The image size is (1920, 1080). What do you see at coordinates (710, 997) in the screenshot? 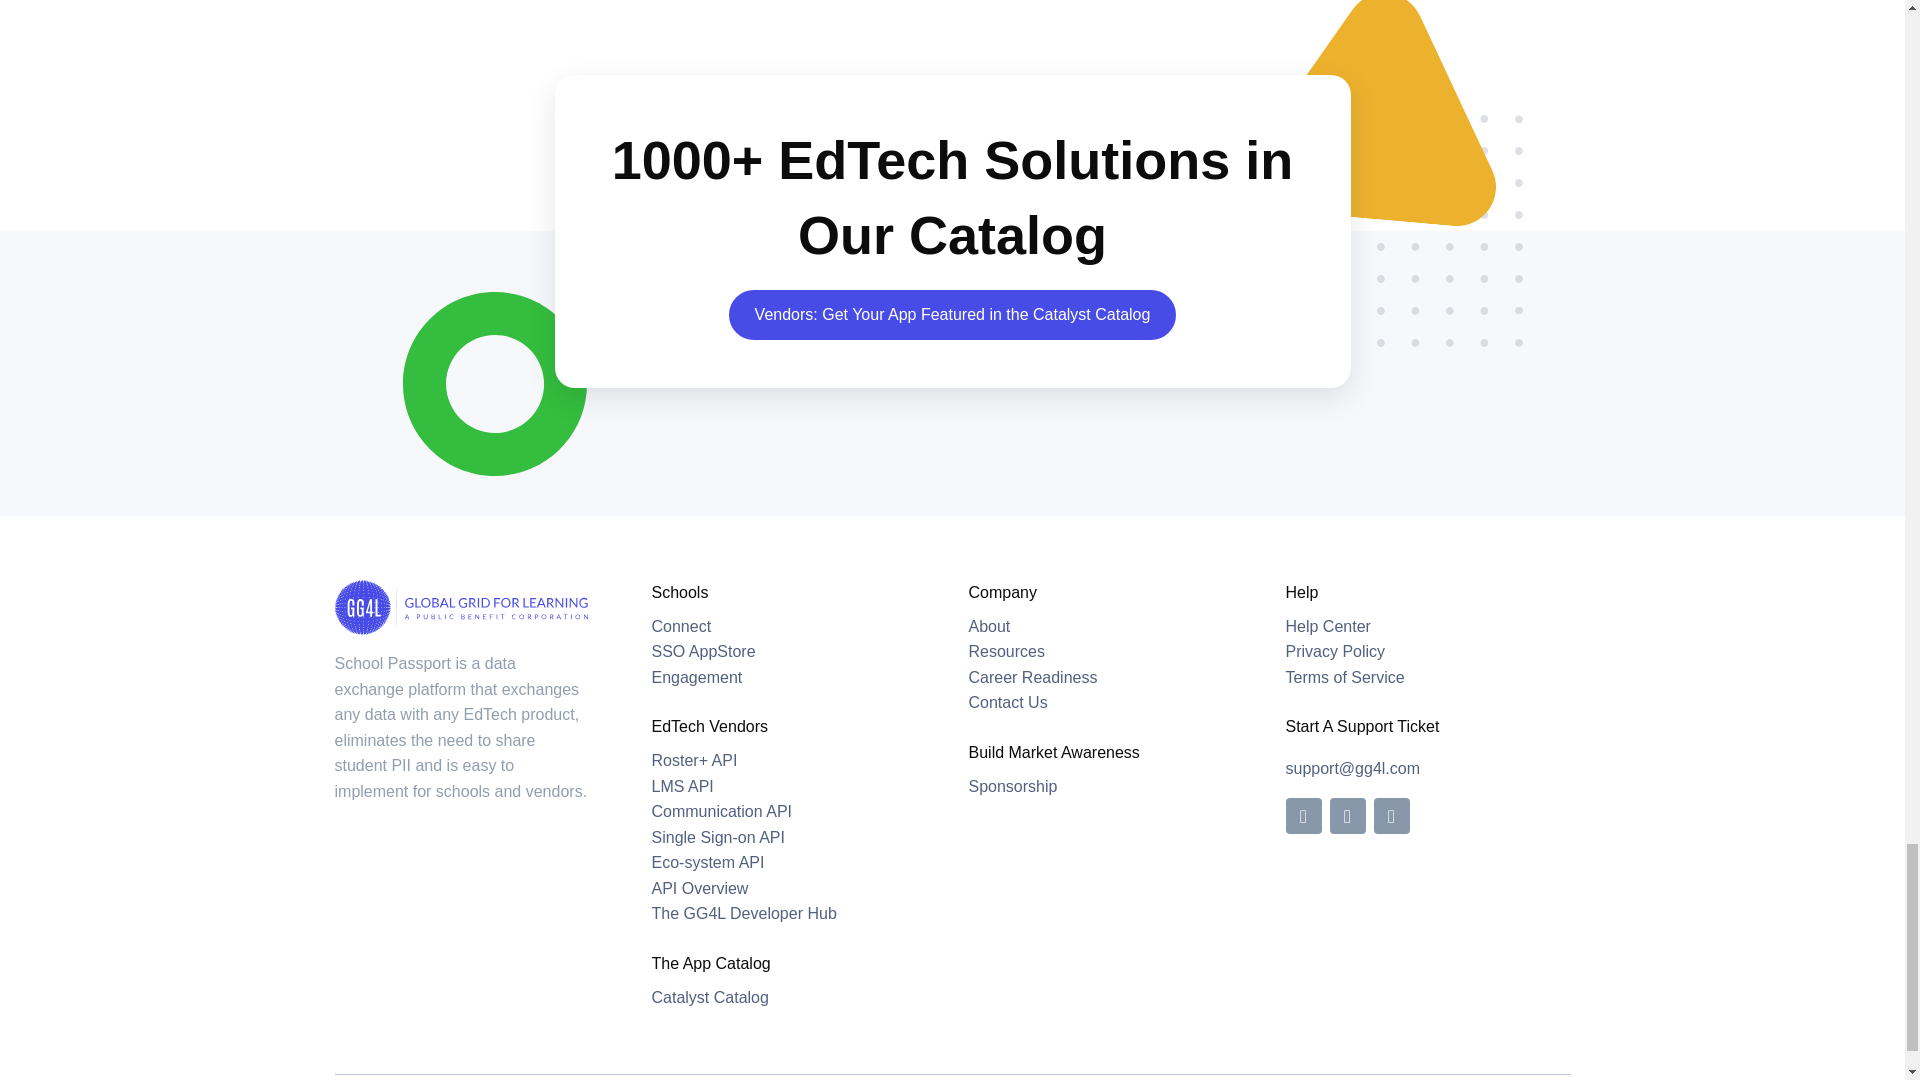
I see `Catalyst Catalog` at bounding box center [710, 997].